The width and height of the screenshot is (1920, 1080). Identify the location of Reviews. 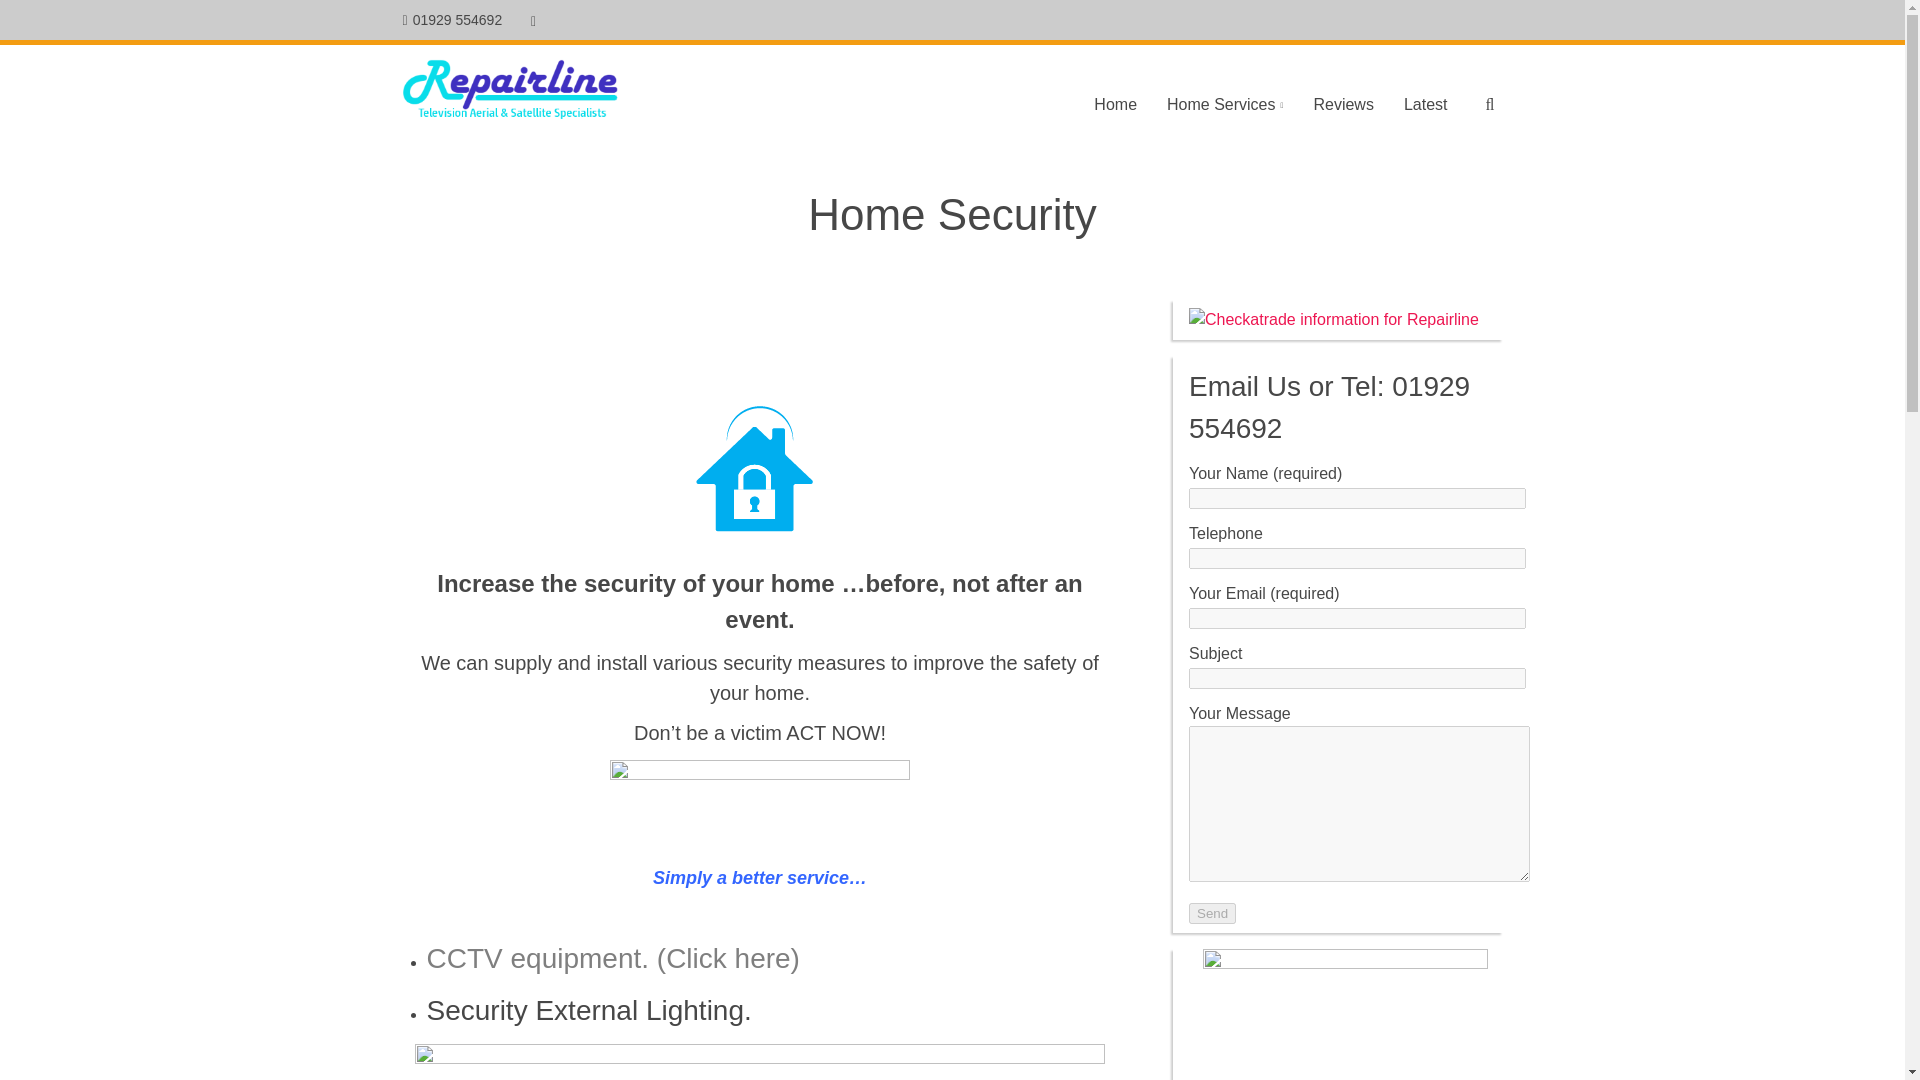
(1342, 104).